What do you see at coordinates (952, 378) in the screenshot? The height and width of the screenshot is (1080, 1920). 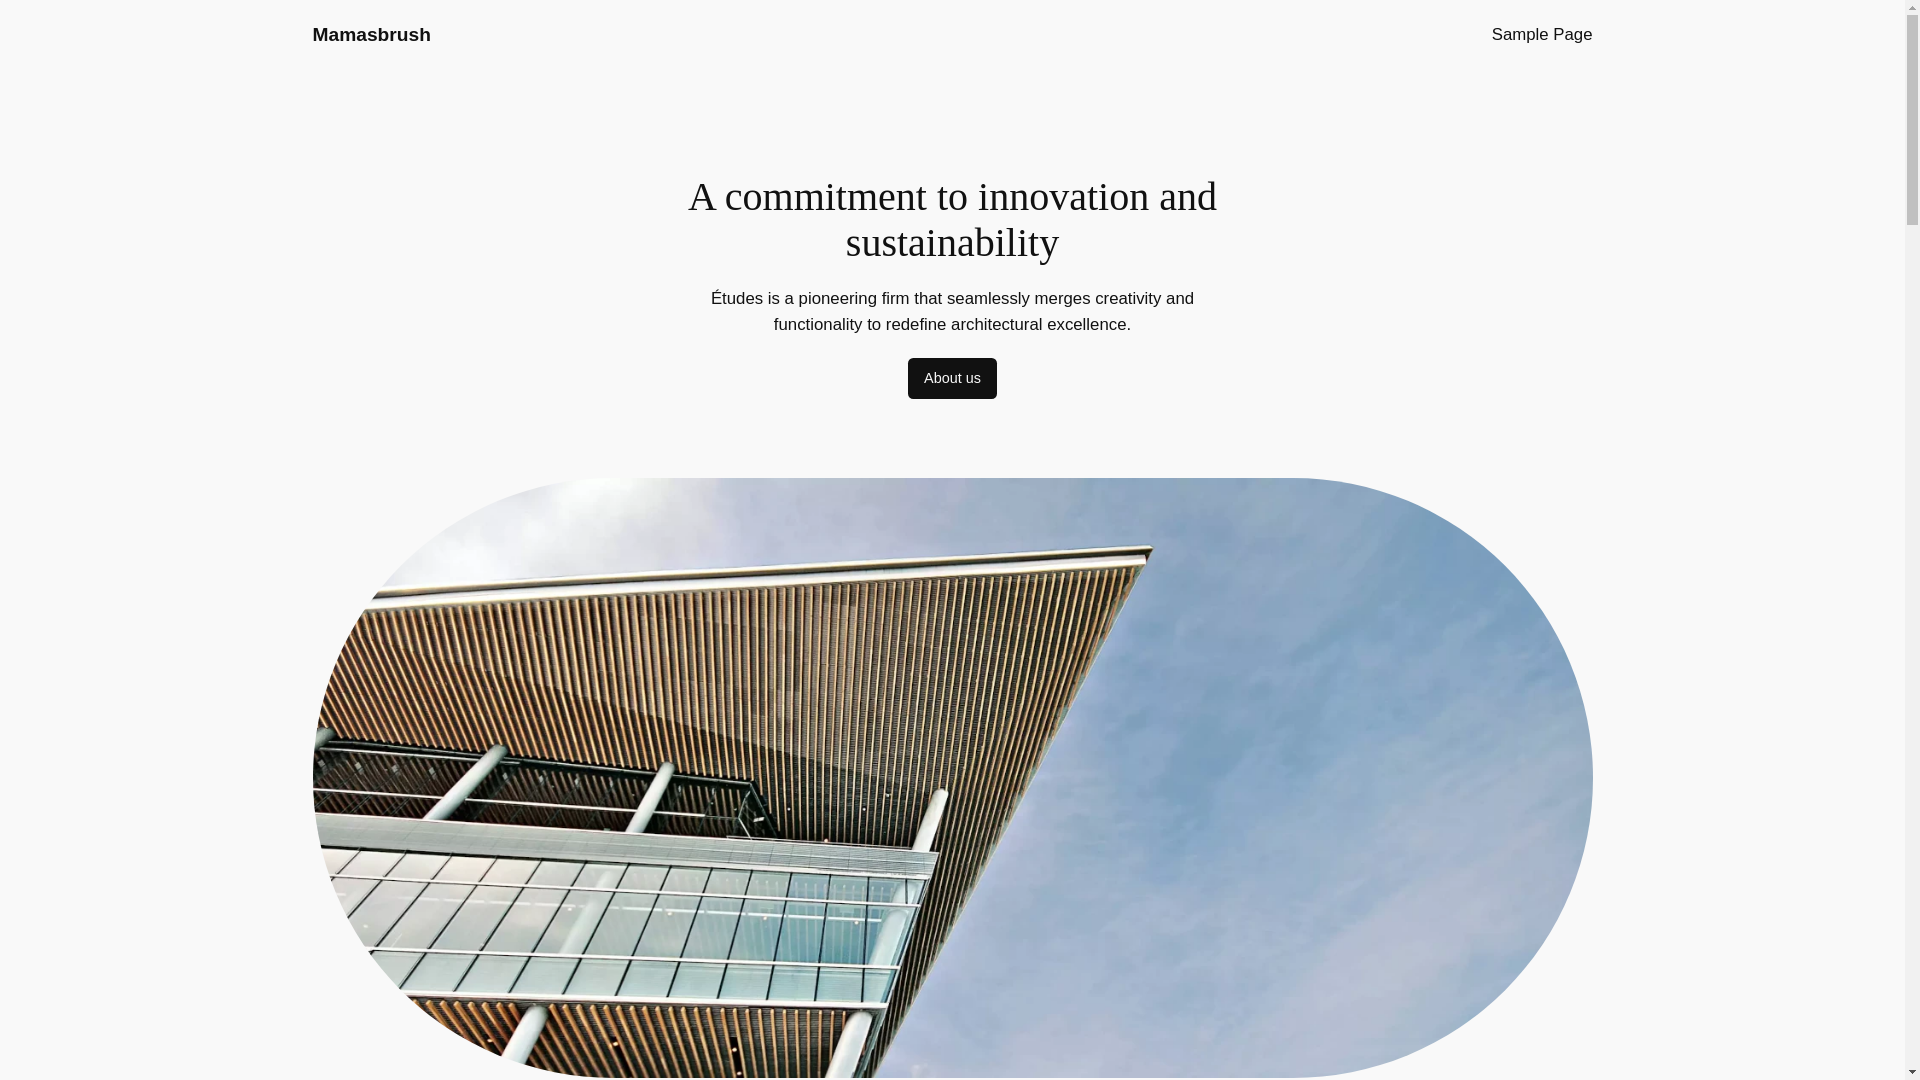 I see `About us` at bounding box center [952, 378].